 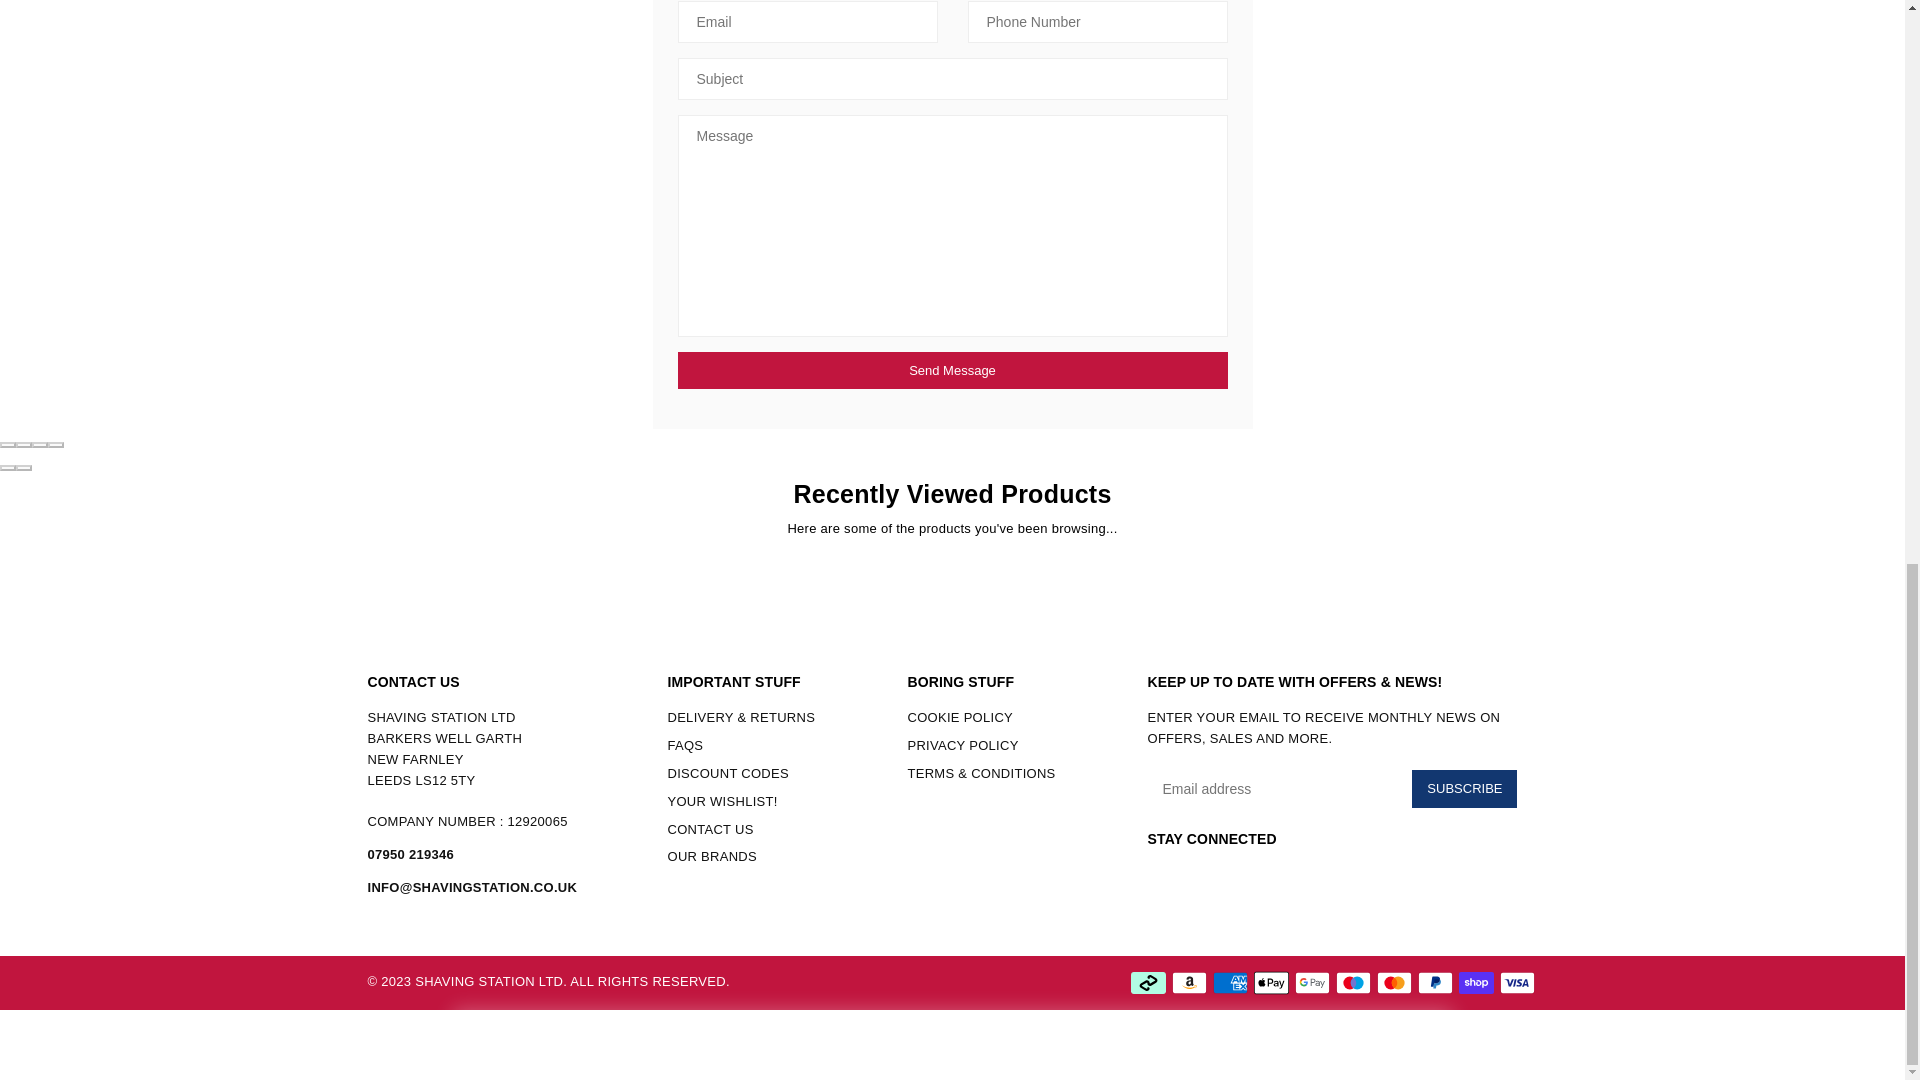 I want to click on AMERICAN EXPRESS, so click(x=1228, y=982).